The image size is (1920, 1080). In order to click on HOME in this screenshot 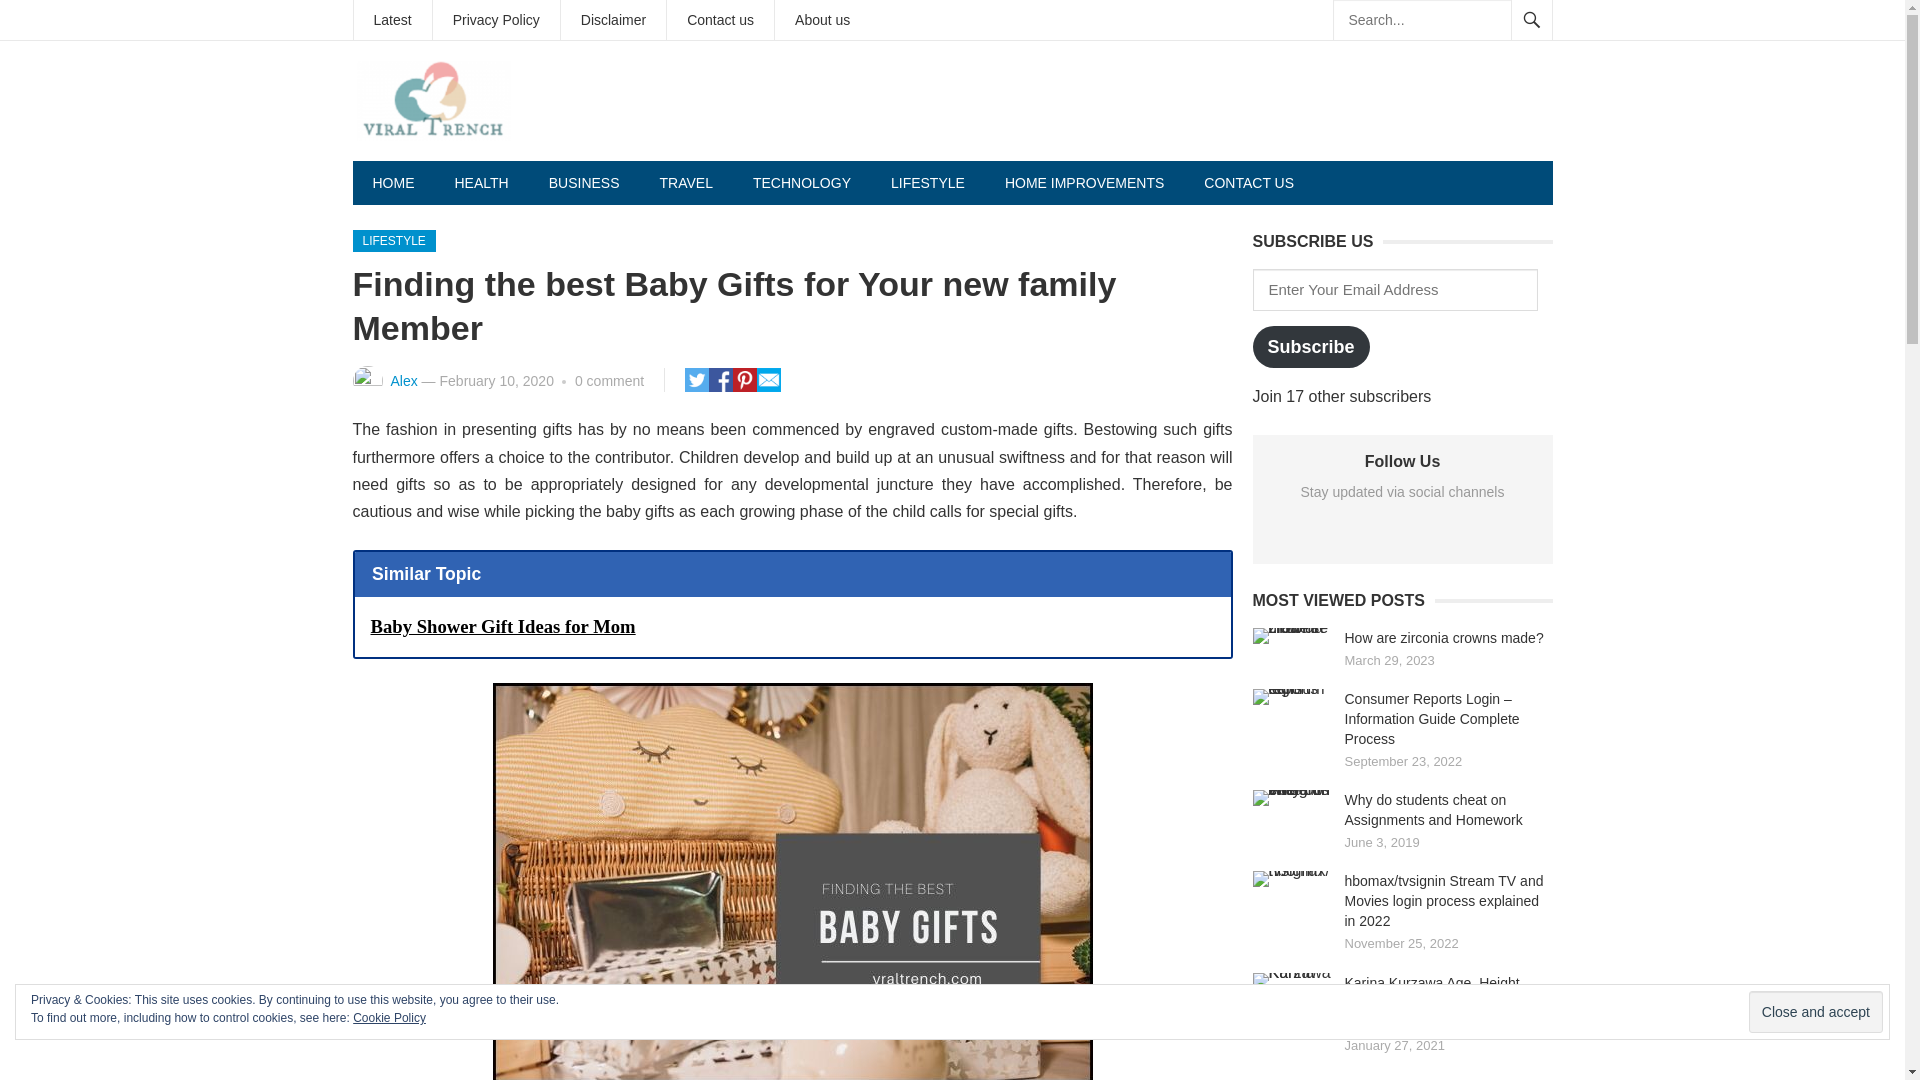, I will do `click(392, 182)`.